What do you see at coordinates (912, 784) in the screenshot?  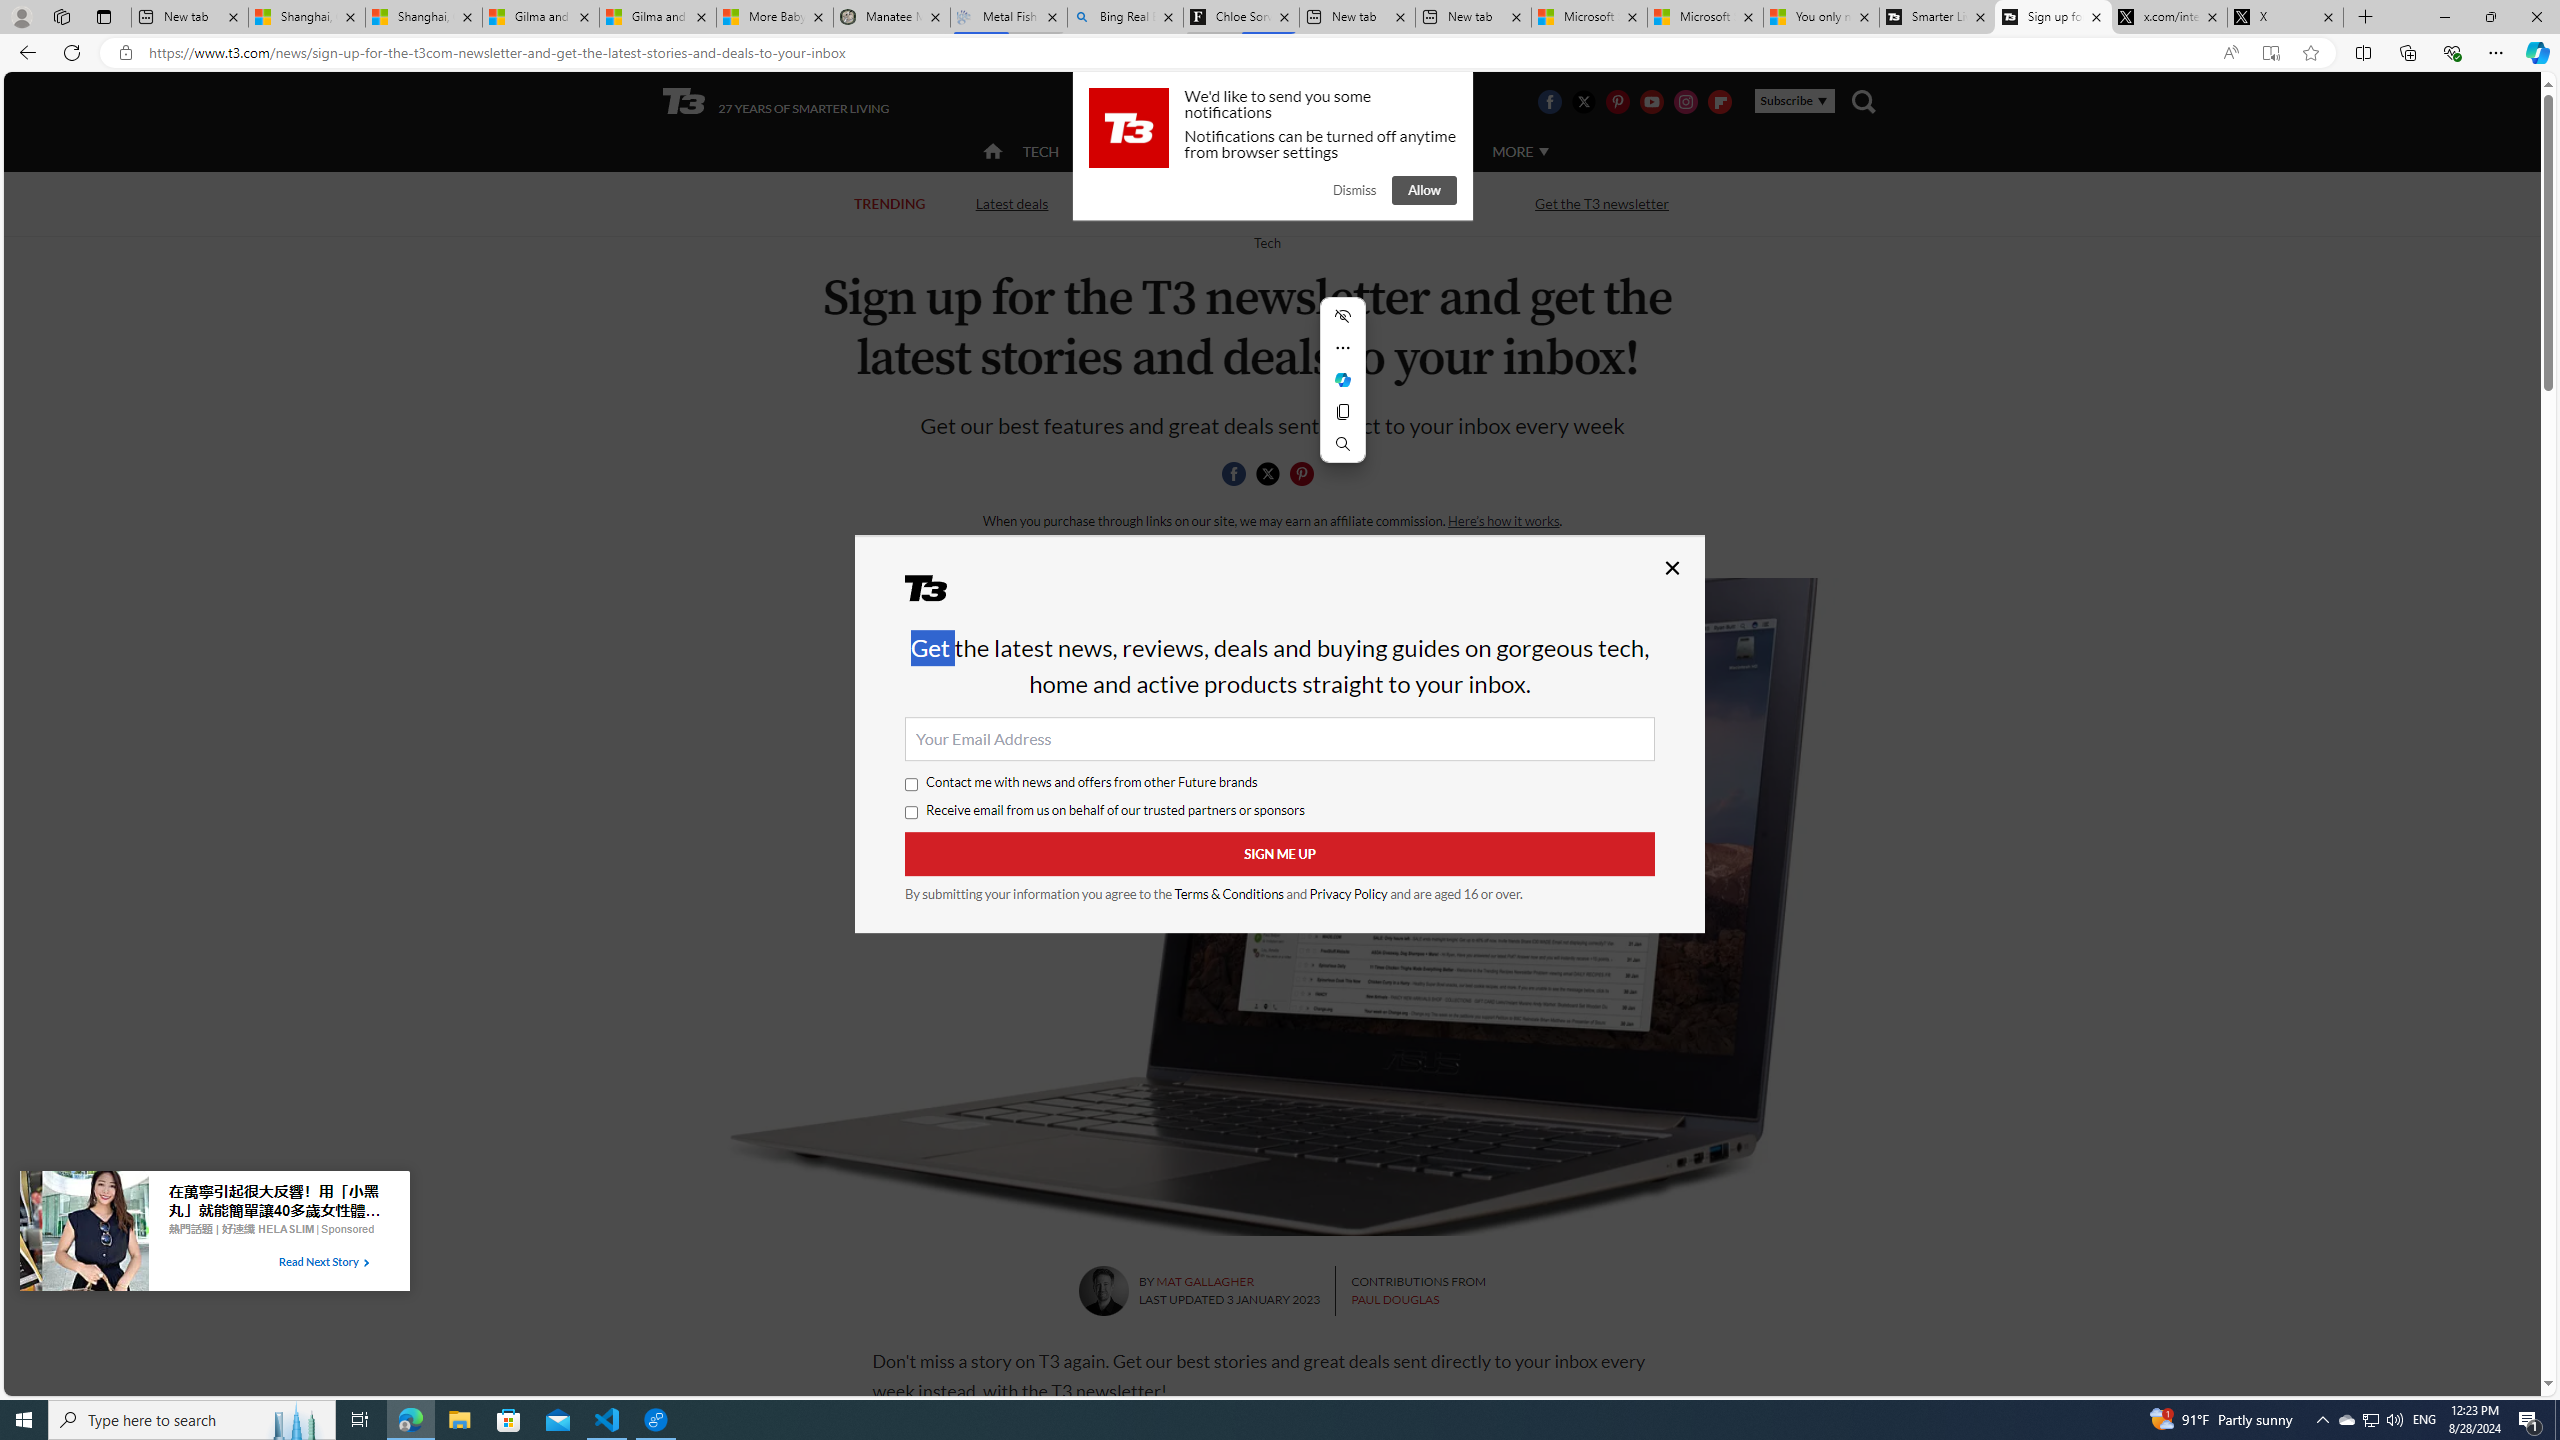 I see `Contact me with news and offers from other Future brands` at bounding box center [912, 784].